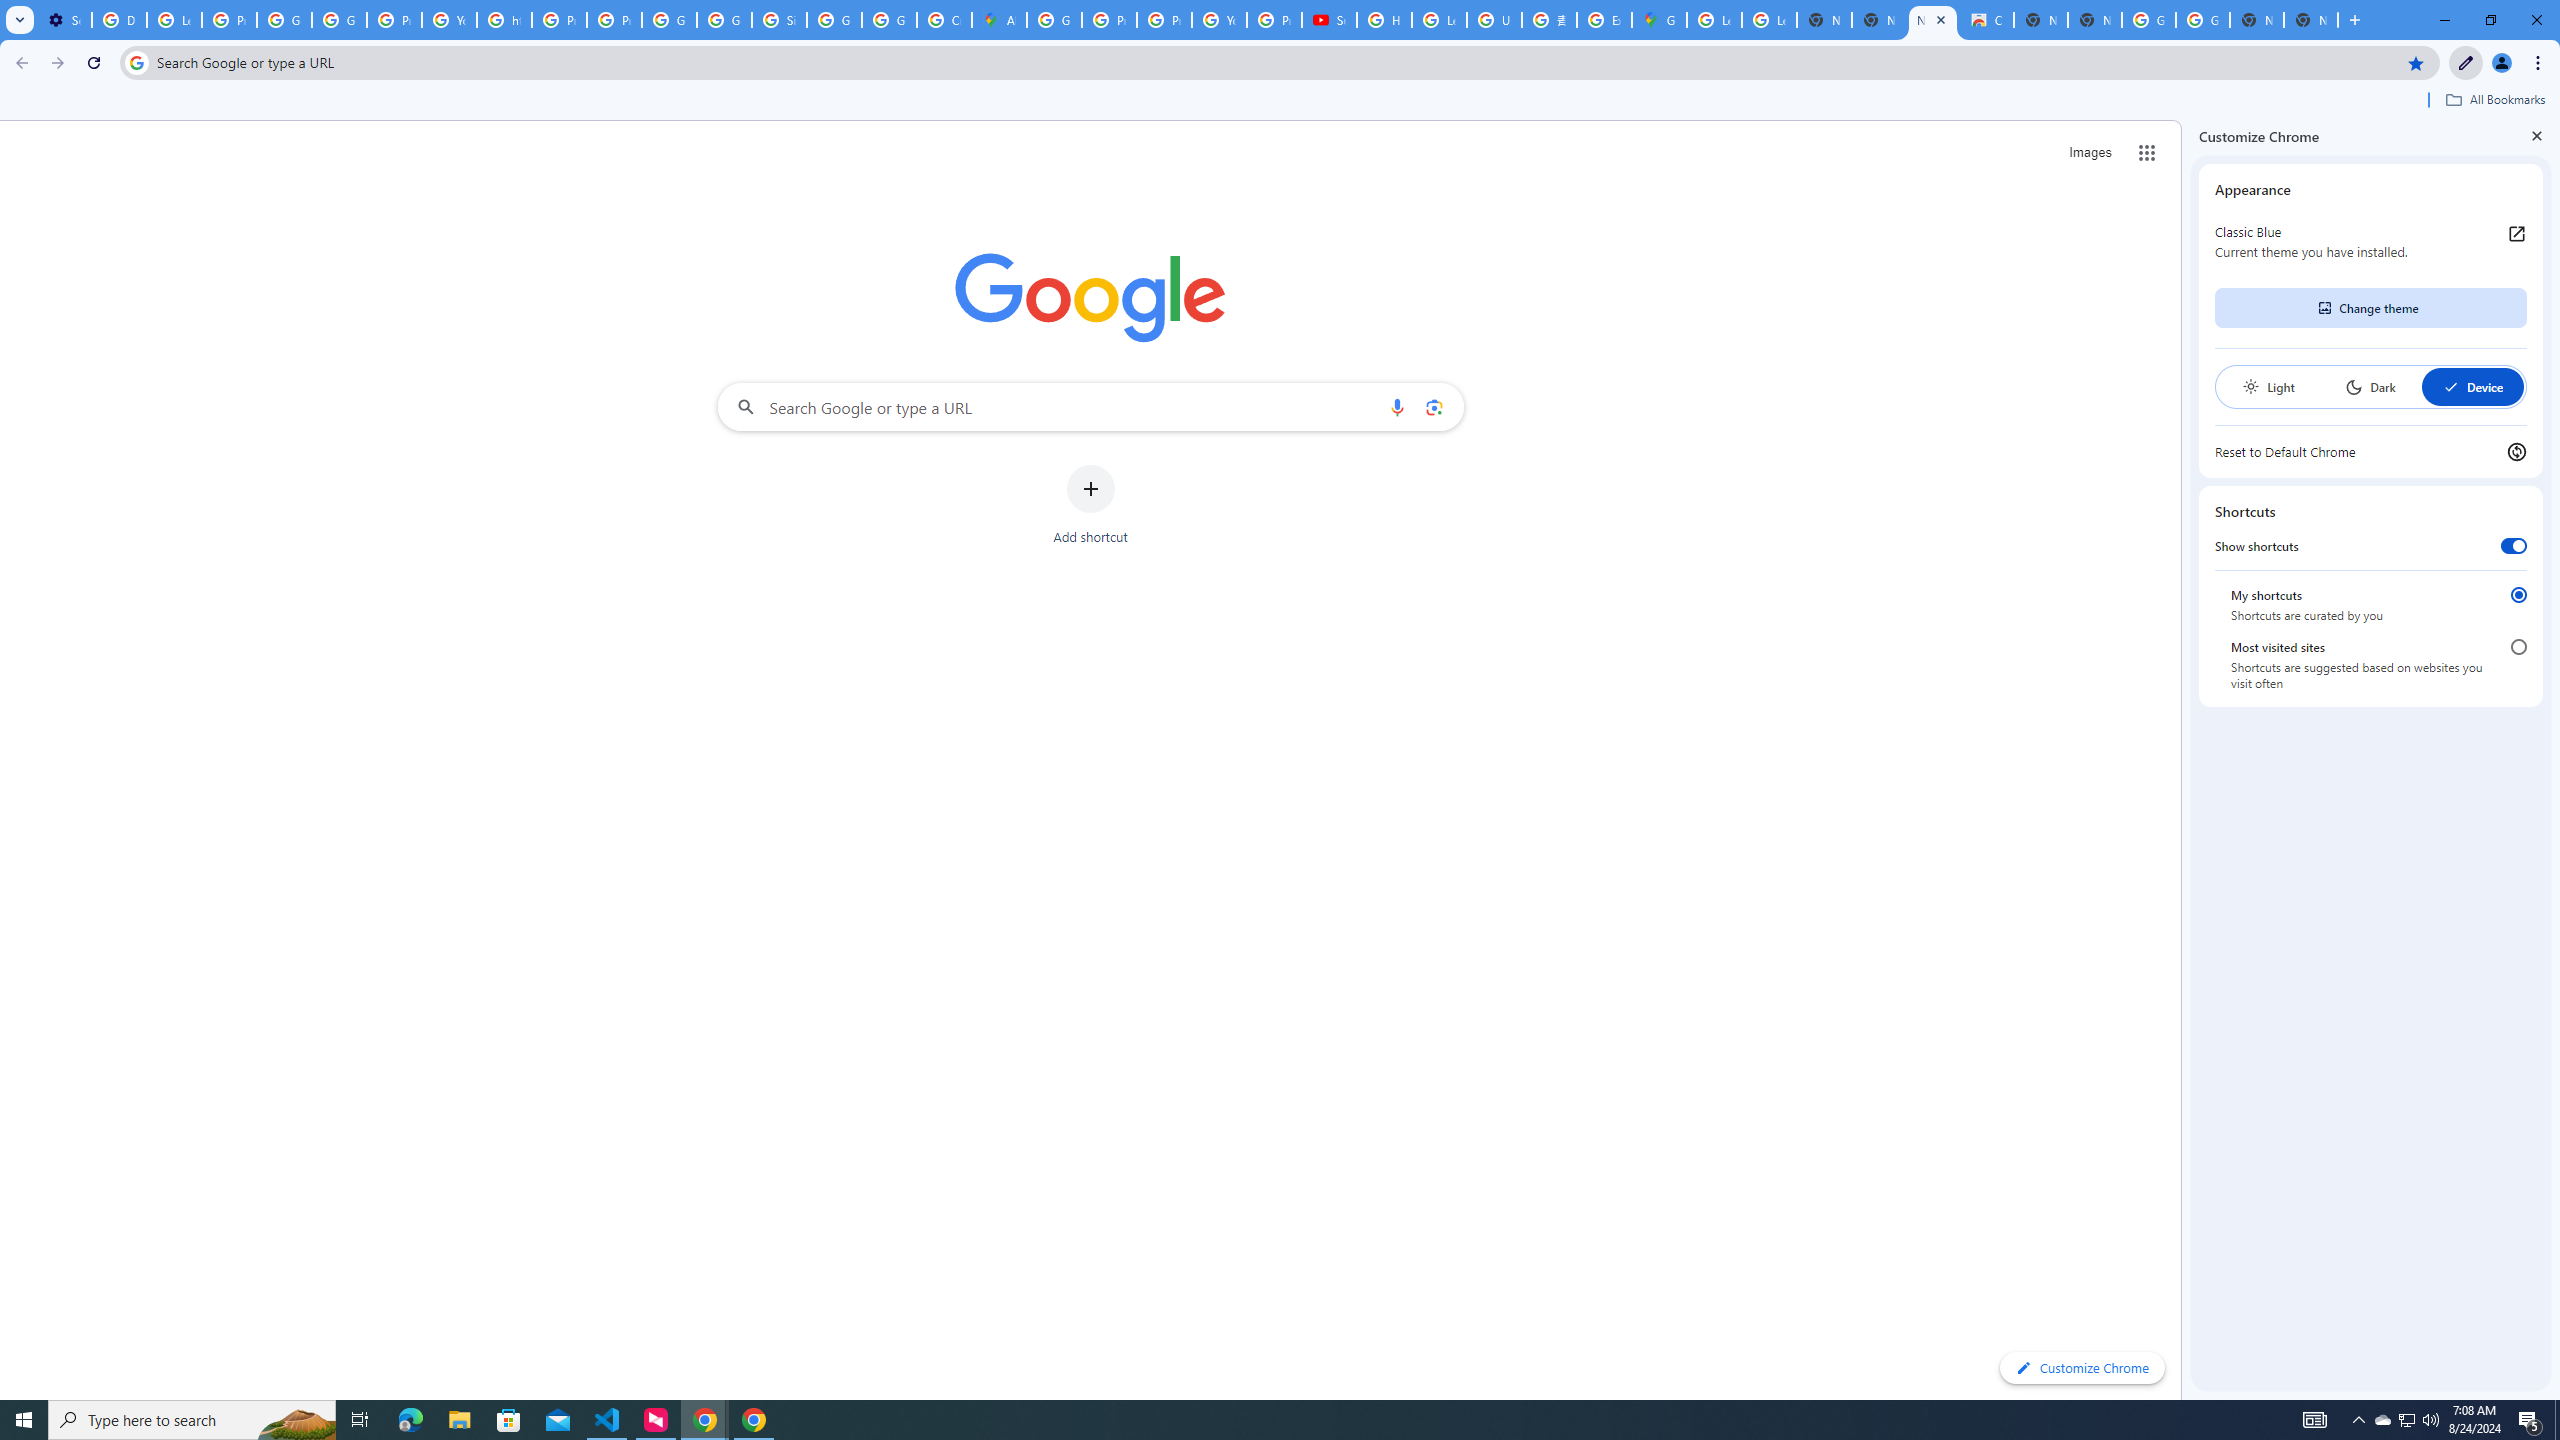  I want to click on Light, so click(2268, 387).